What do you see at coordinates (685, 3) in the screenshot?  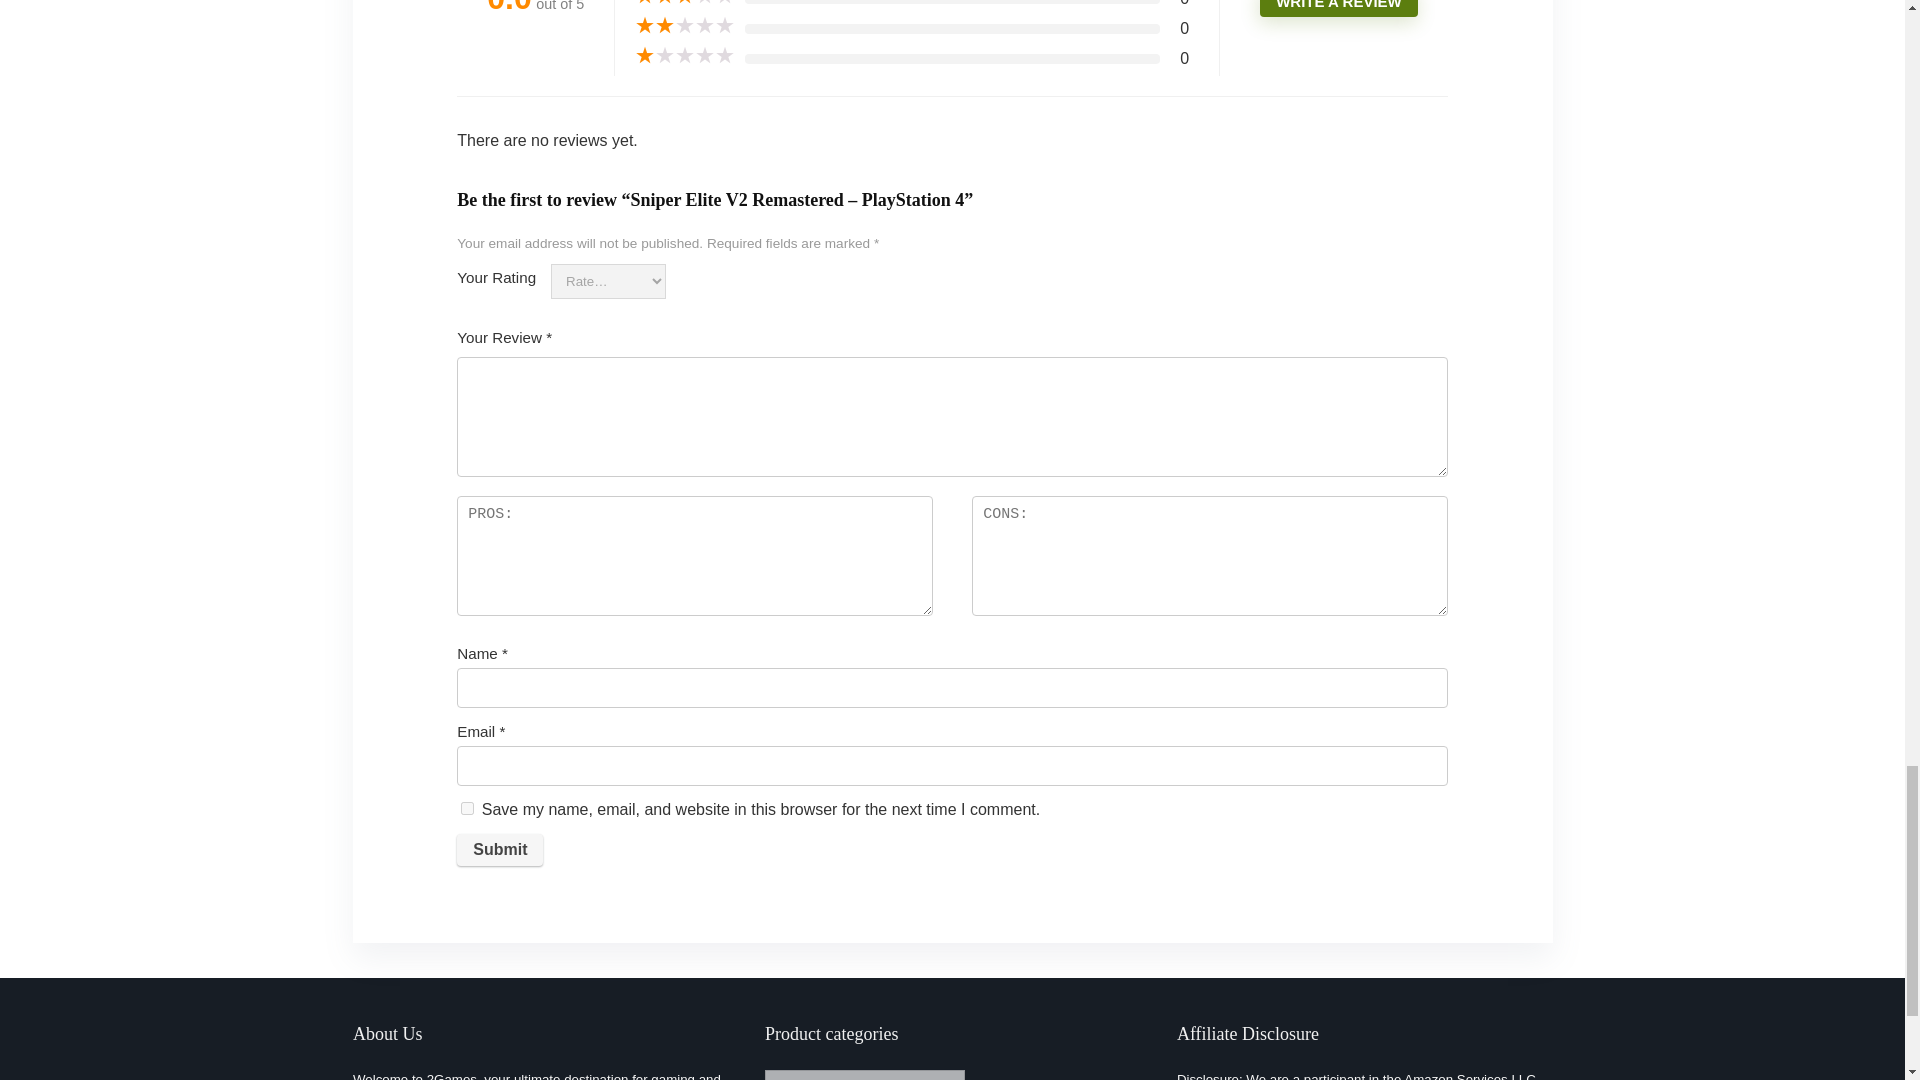 I see `Rated 3 out of 5` at bounding box center [685, 3].